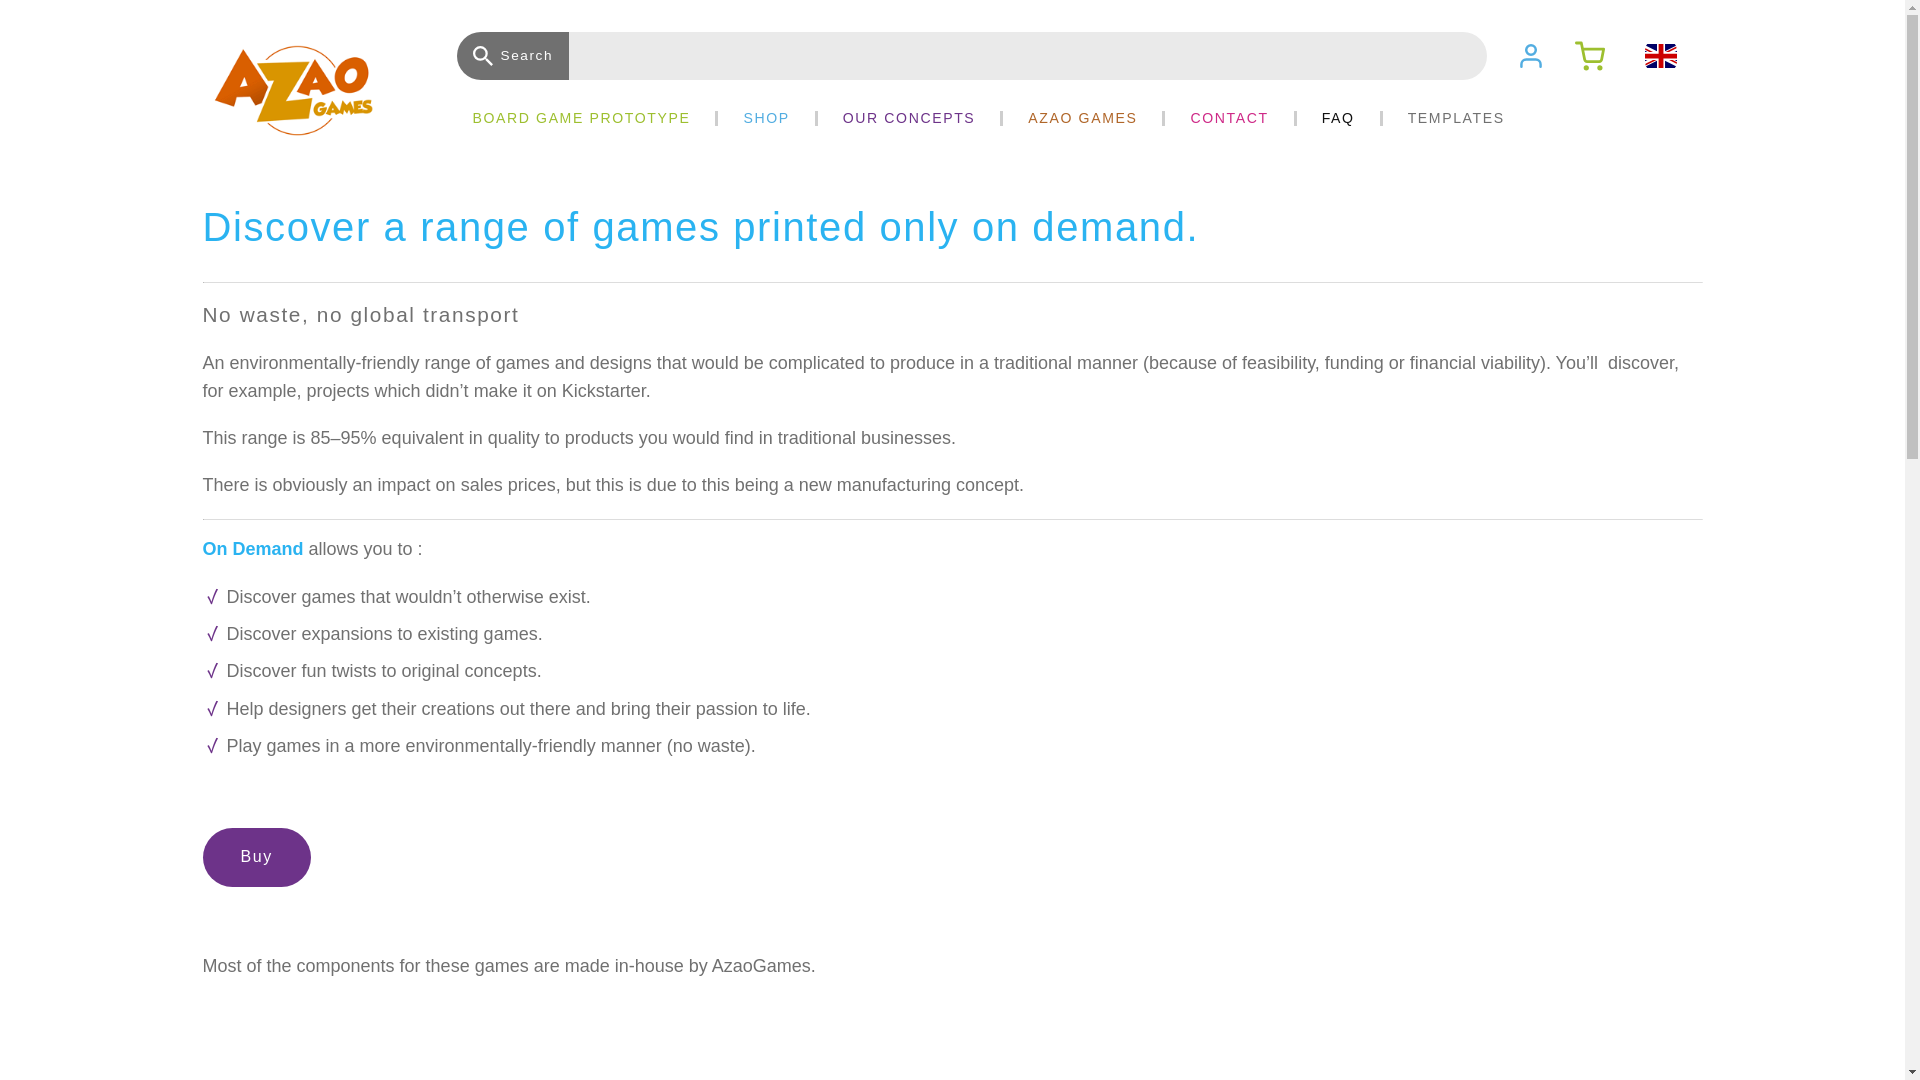 This screenshot has height=1080, width=1920. What do you see at coordinates (1456, 118) in the screenshot?
I see `TEMPLATES` at bounding box center [1456, 118].